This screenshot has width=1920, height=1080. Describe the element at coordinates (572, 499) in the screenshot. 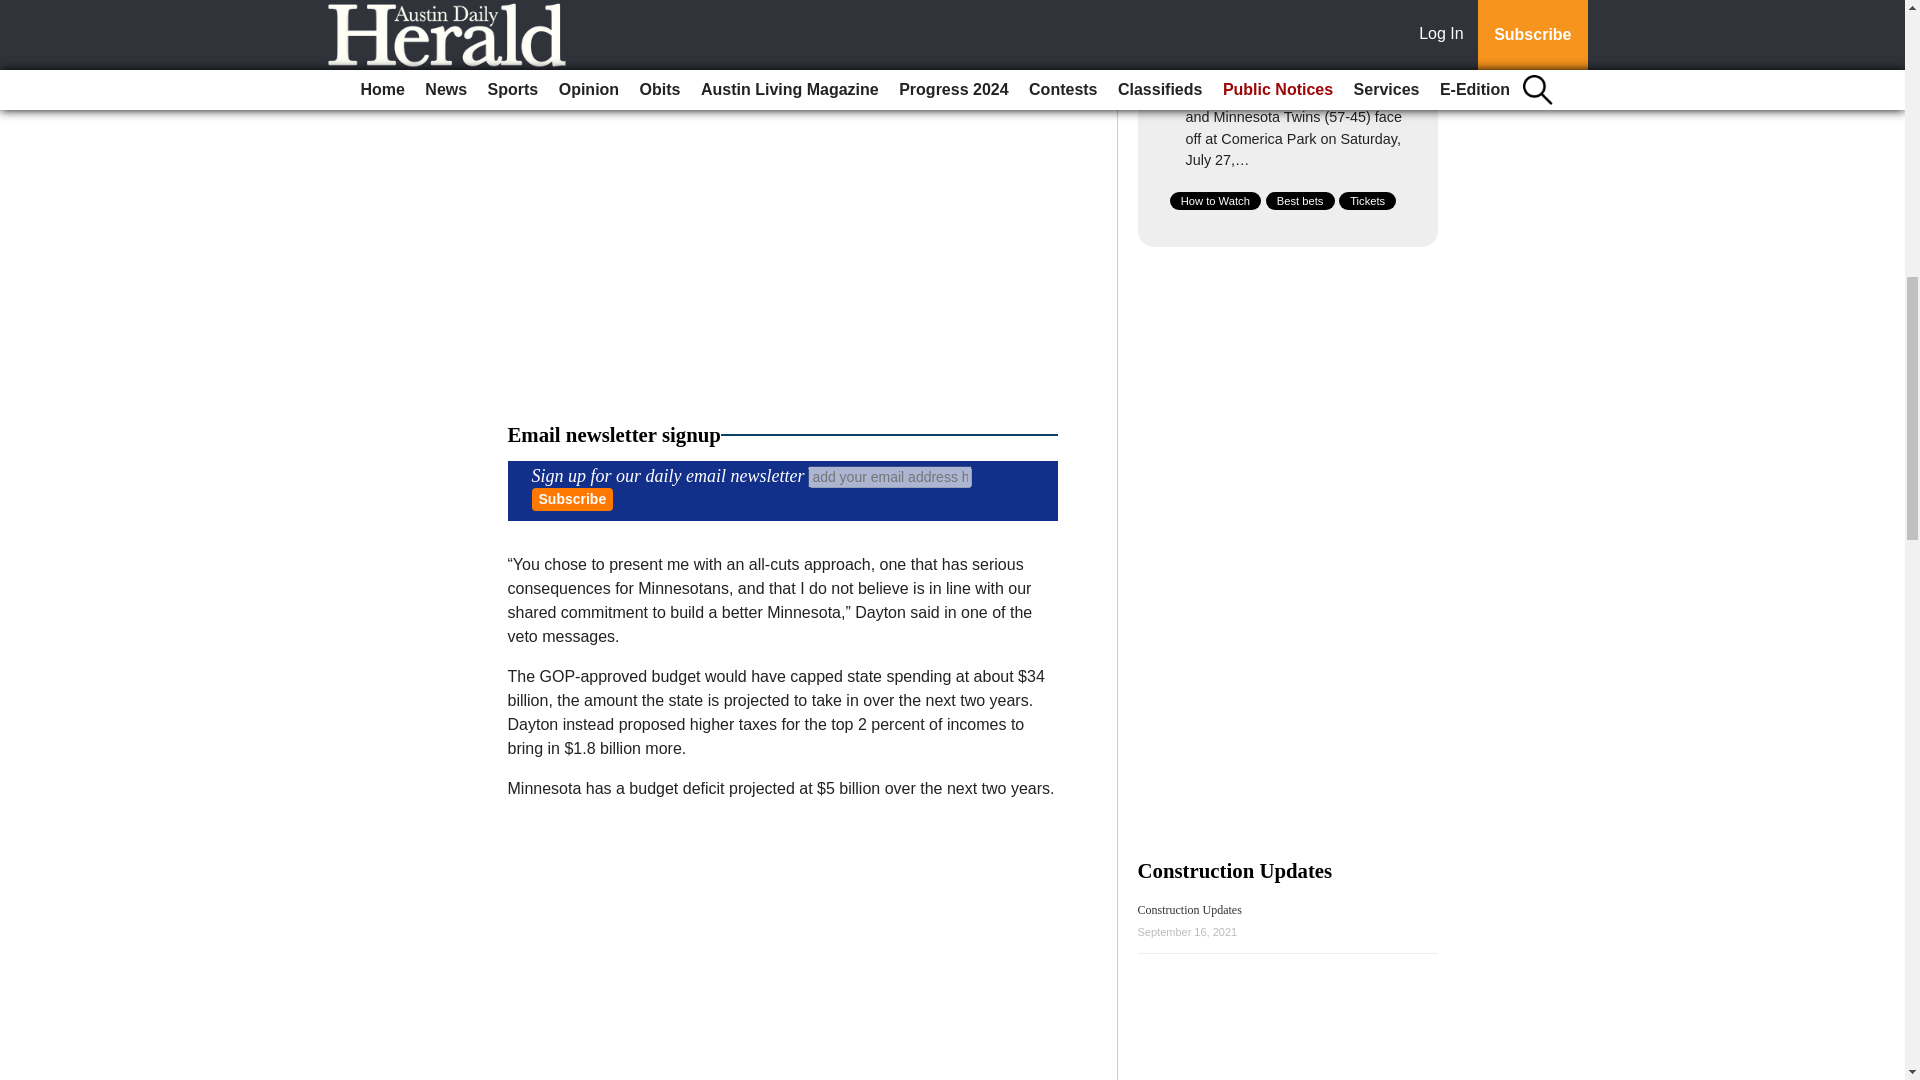

I see `Subscribe` at that location.